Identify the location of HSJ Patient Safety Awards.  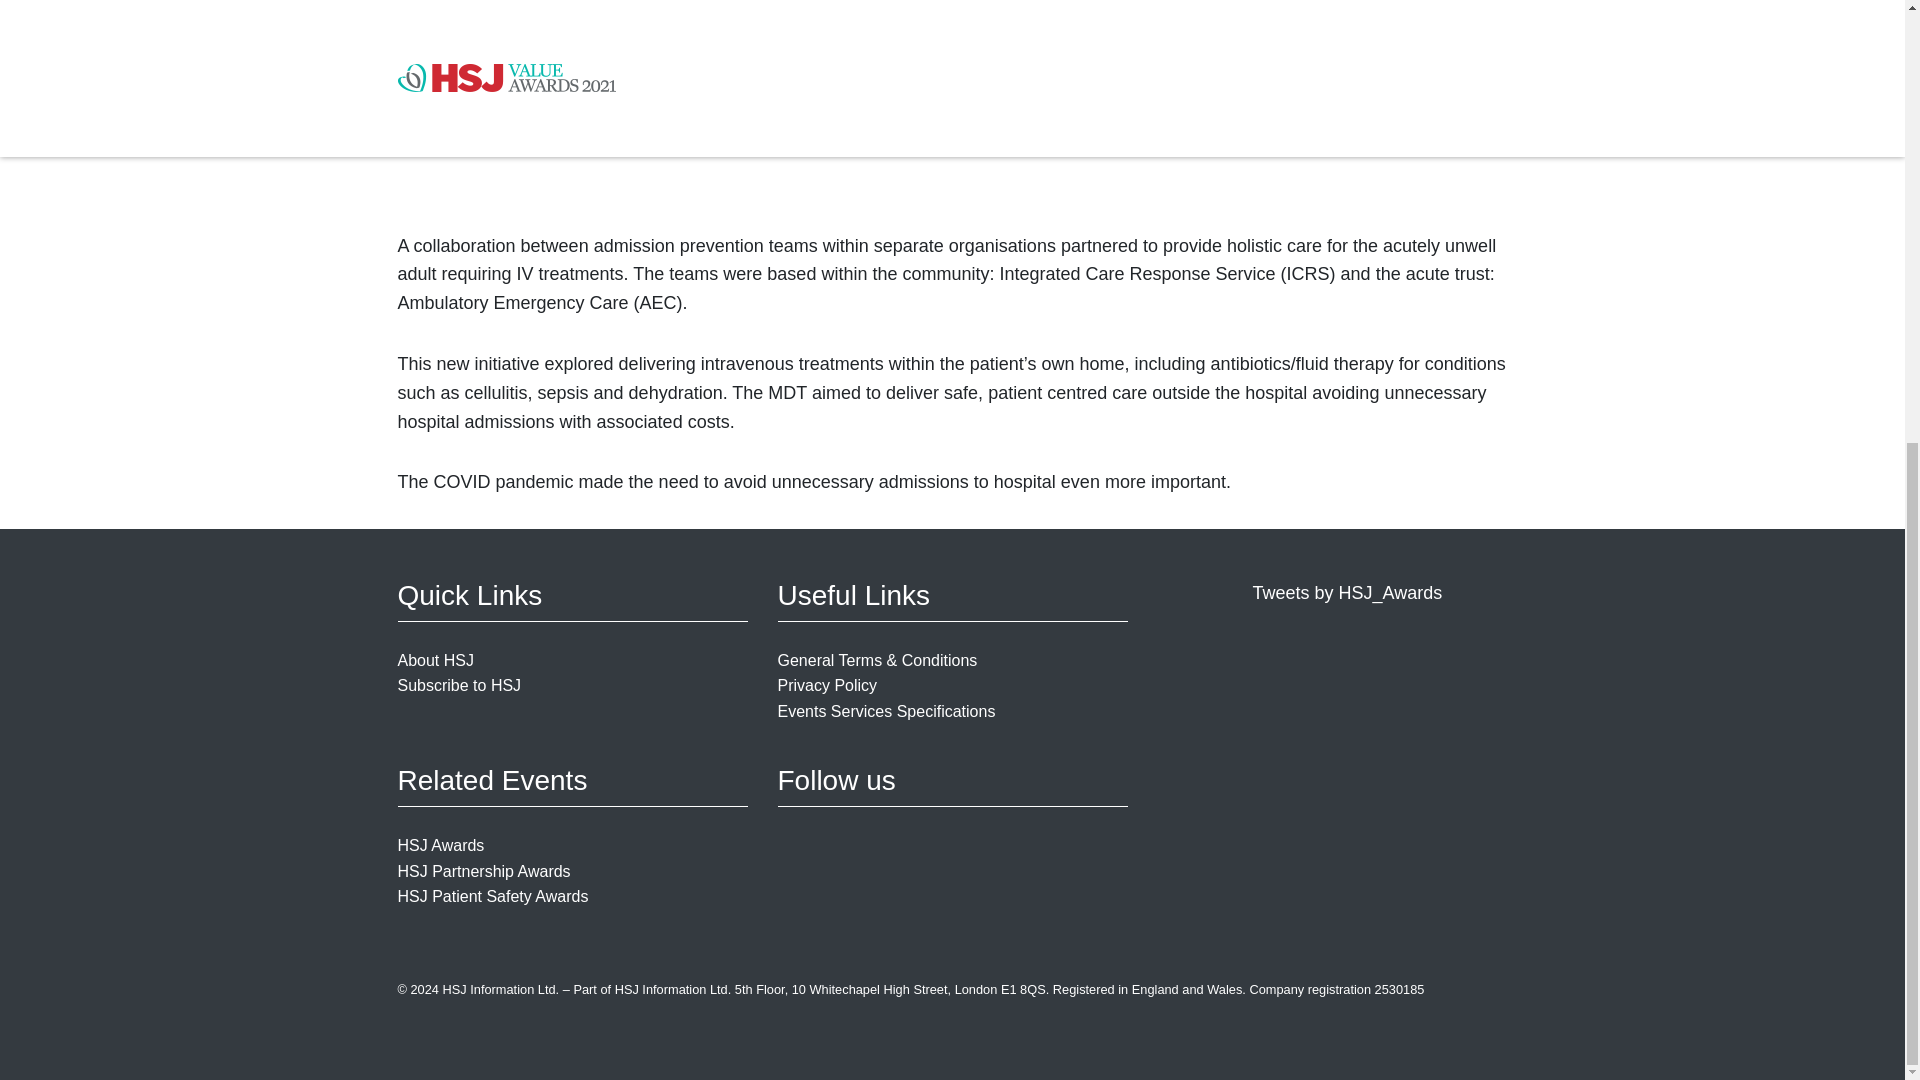
(493, 896).